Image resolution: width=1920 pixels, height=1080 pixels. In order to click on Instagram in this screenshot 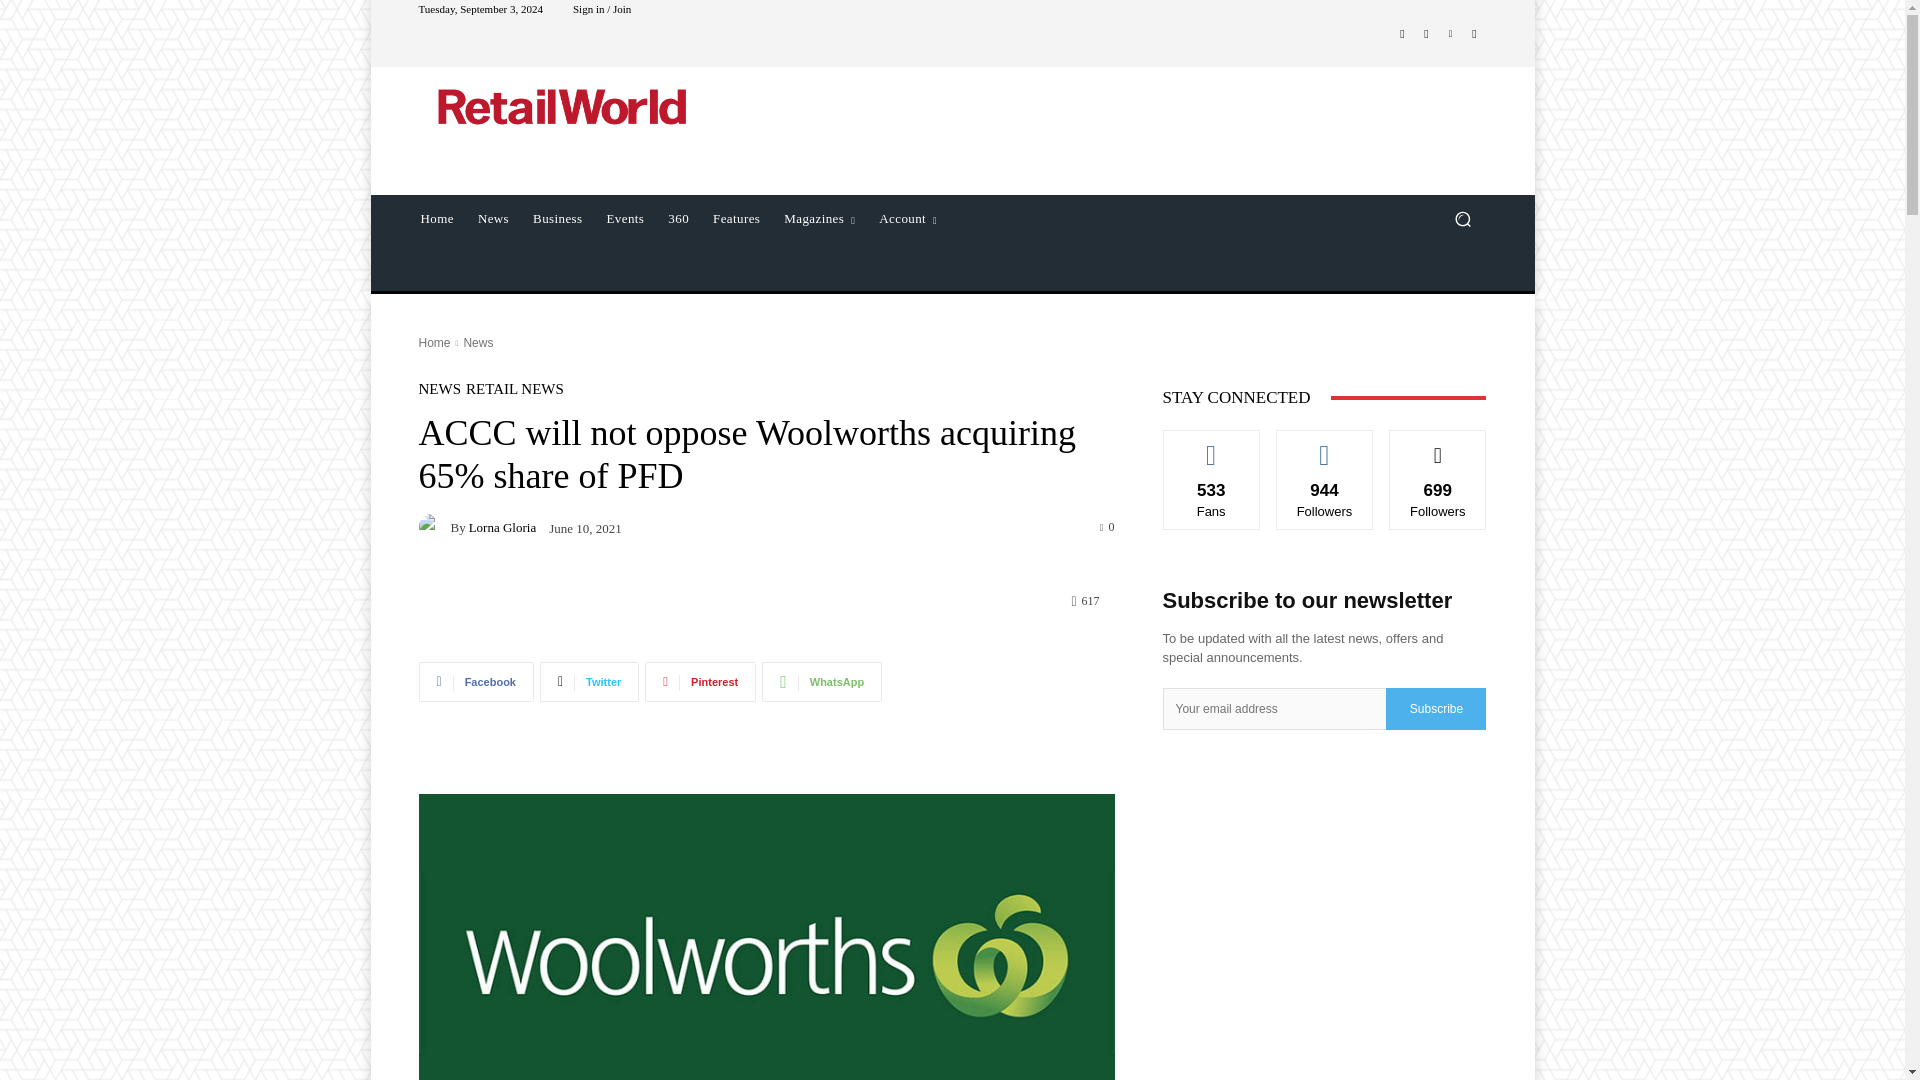, I will do `click(1426, 34)`.